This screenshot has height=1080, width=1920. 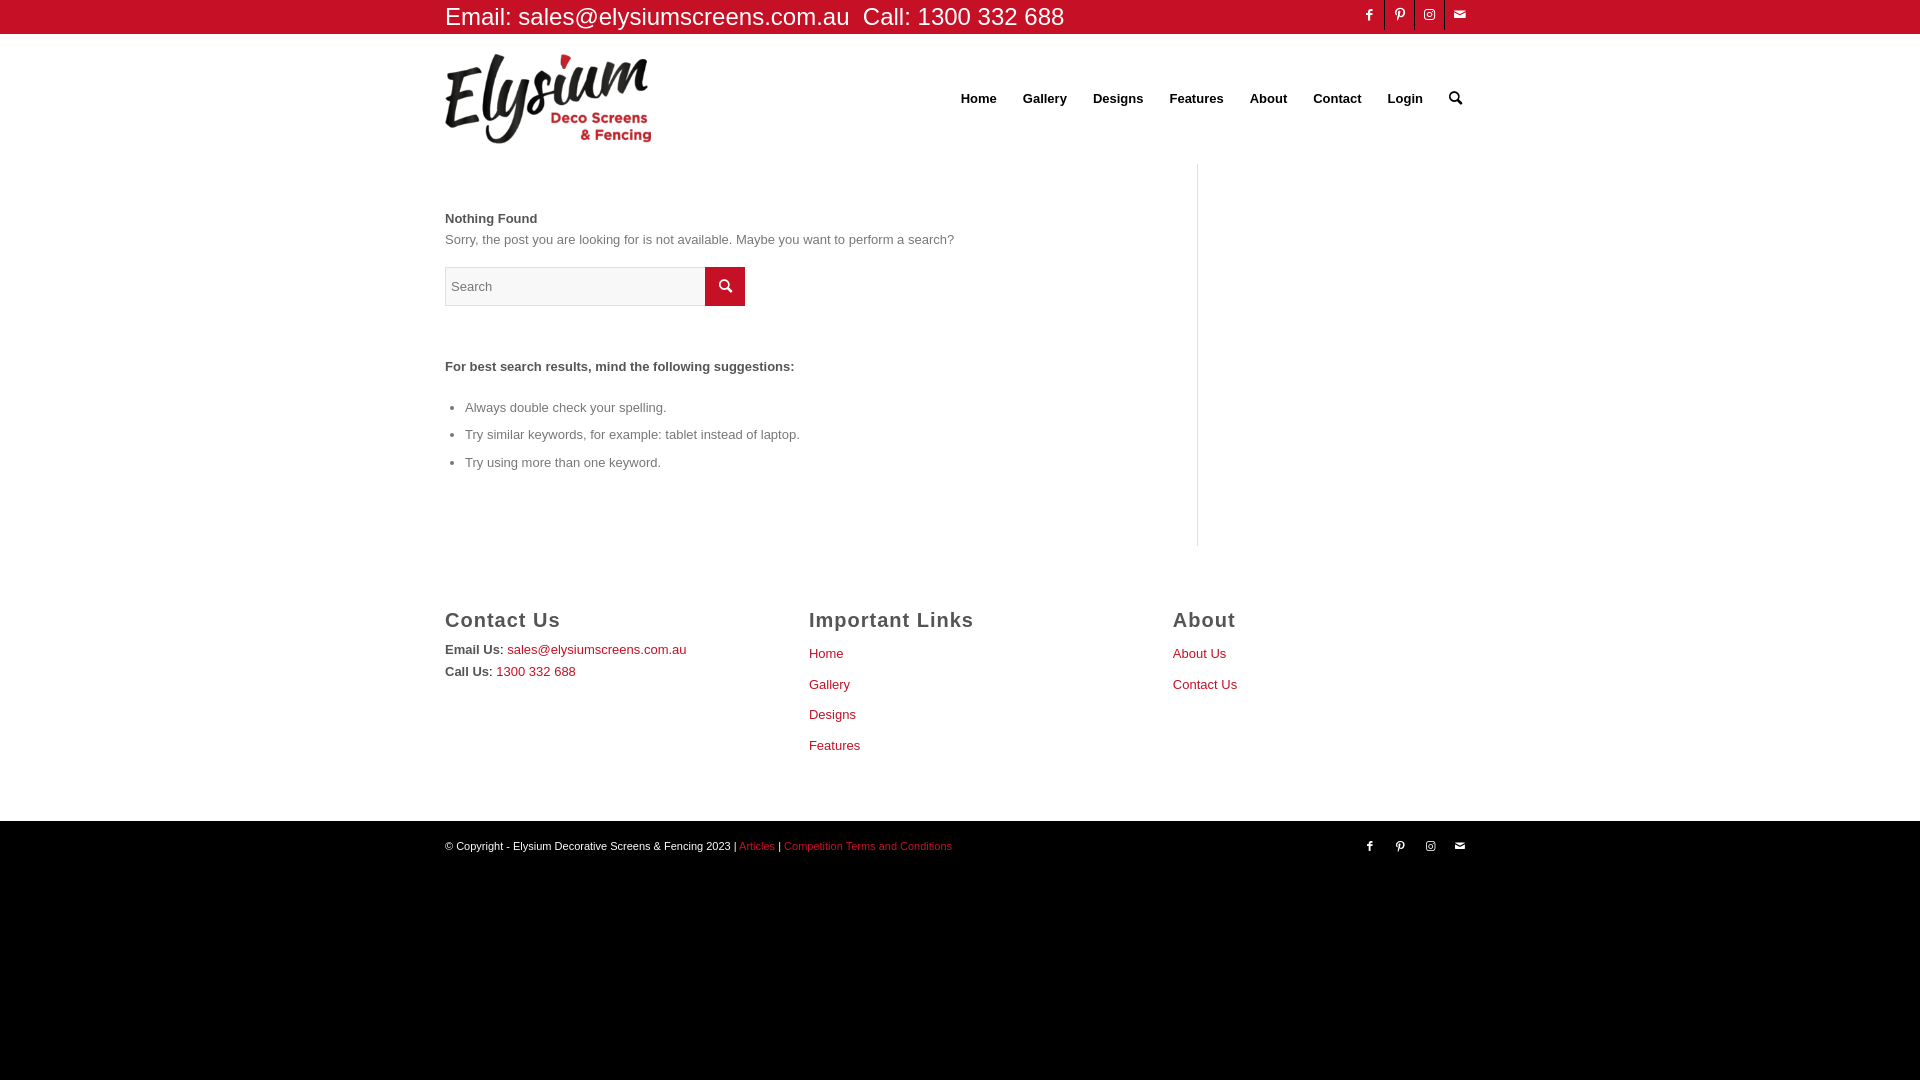 What do you see at coordinates (1400, 846) in the screenshot?
I see `Pinterest` at bounding box center [1400, 846].